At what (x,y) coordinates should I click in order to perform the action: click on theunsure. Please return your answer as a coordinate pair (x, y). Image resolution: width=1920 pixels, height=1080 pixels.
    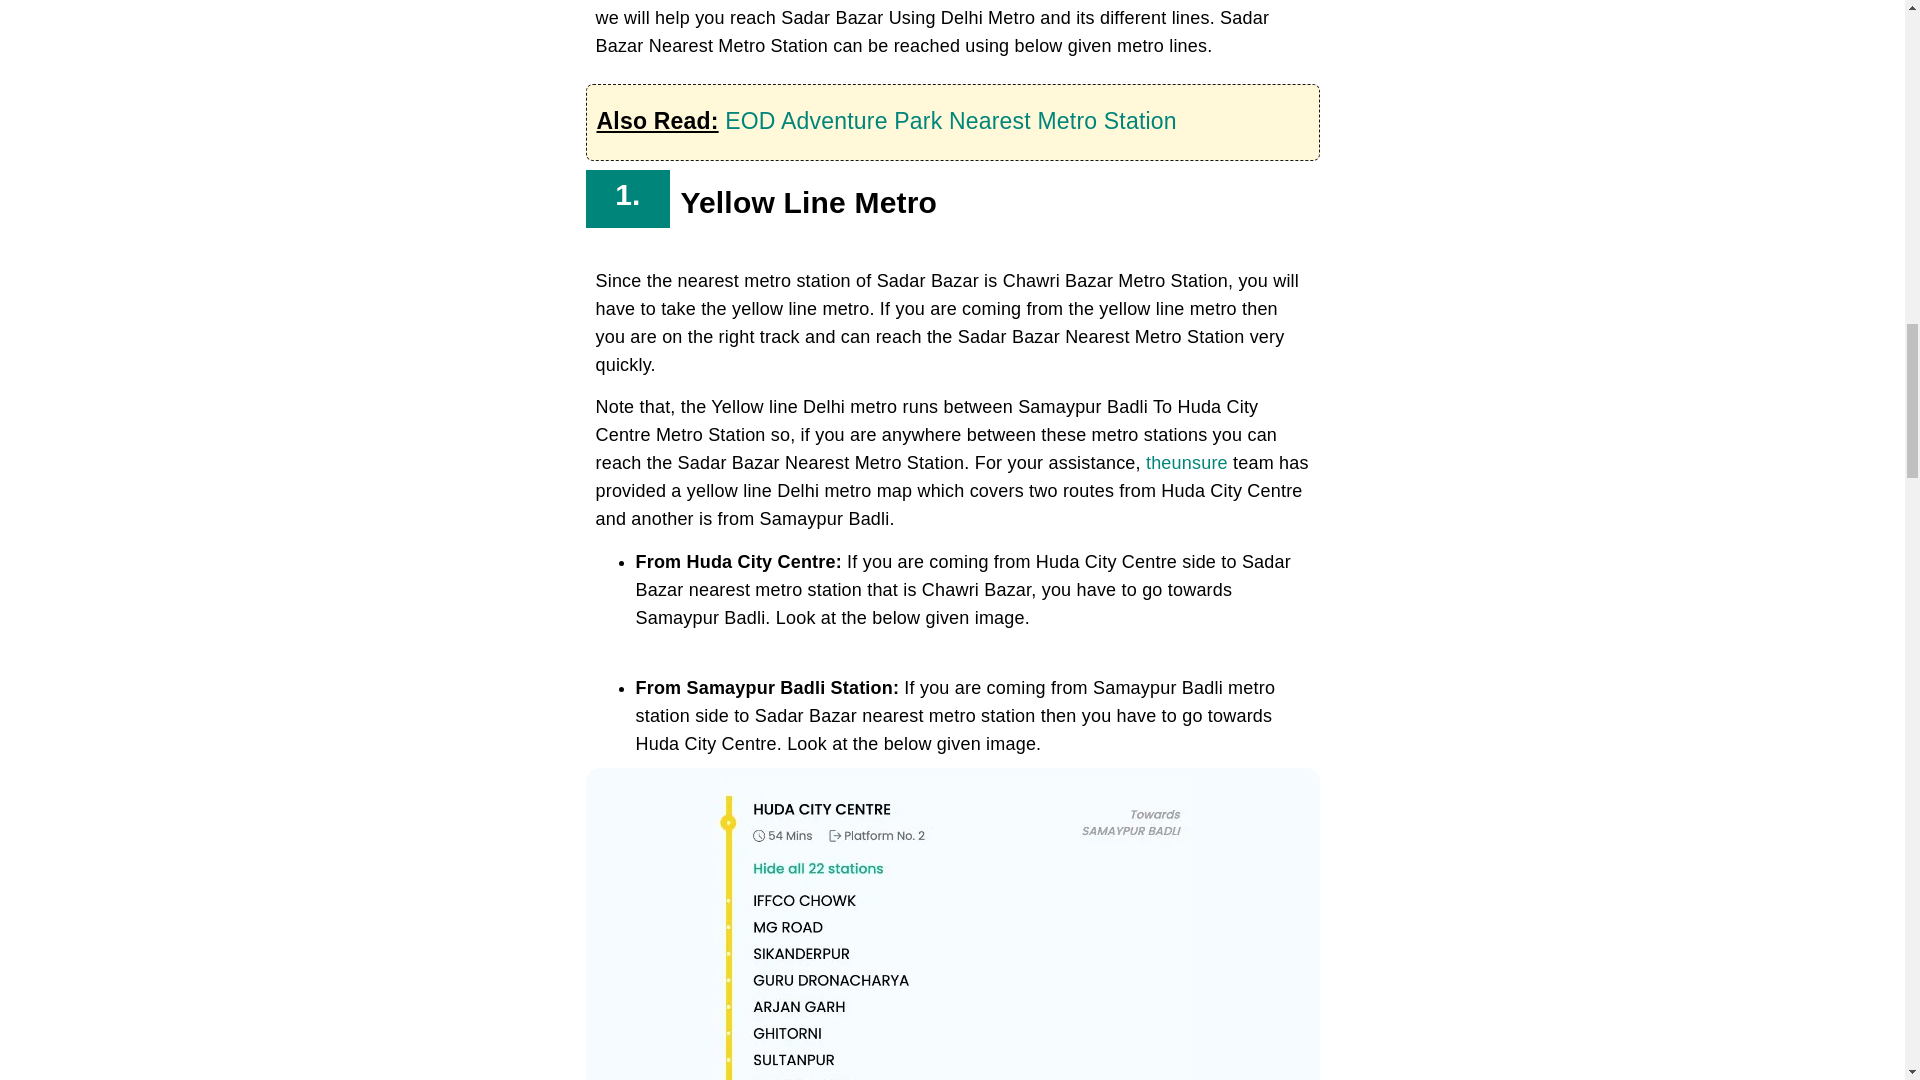
    Looking at the image, I should click on (1187, 462).